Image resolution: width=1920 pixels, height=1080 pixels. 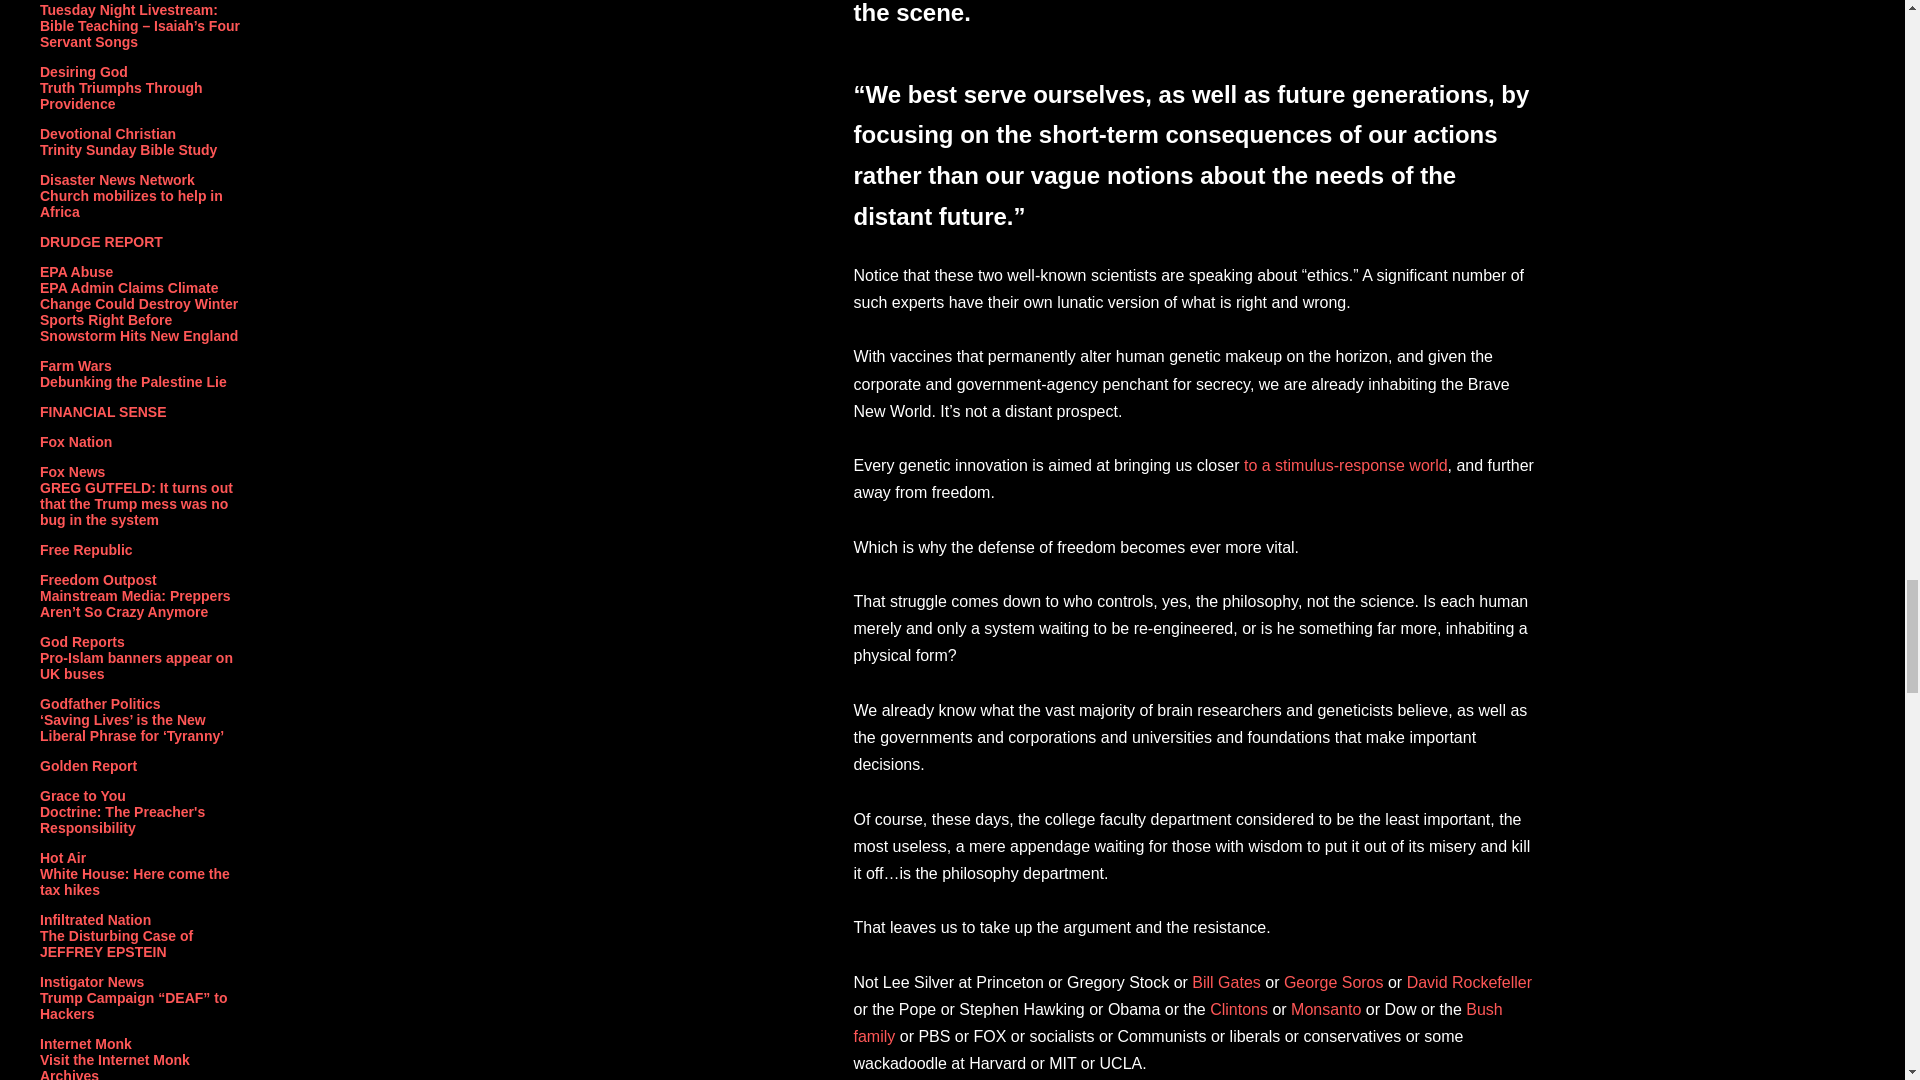 What do you see at coordinates (1346, 465) in the screenshot?
I see `to a stimulus-response world` at bounding box center [1346, 465].